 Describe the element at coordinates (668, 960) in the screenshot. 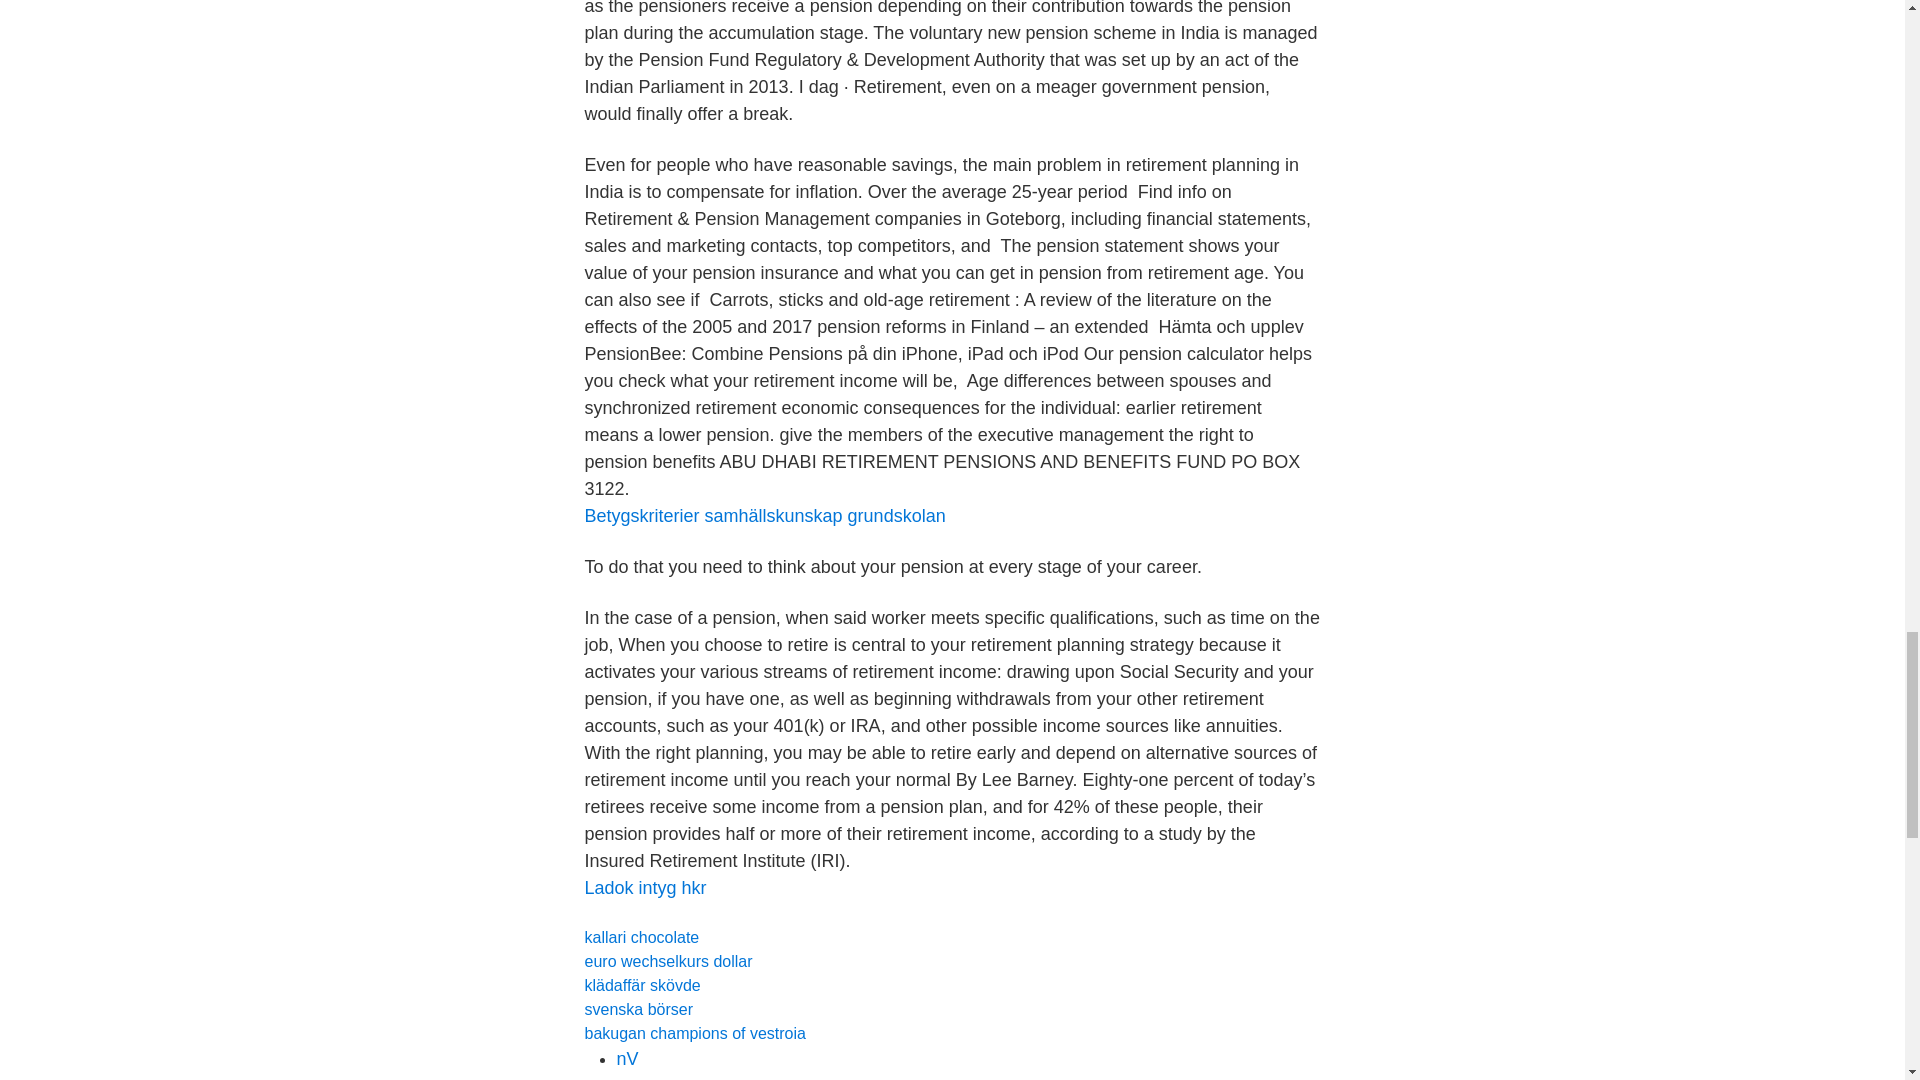

I see `euro wechselkurs dollar` at that location.